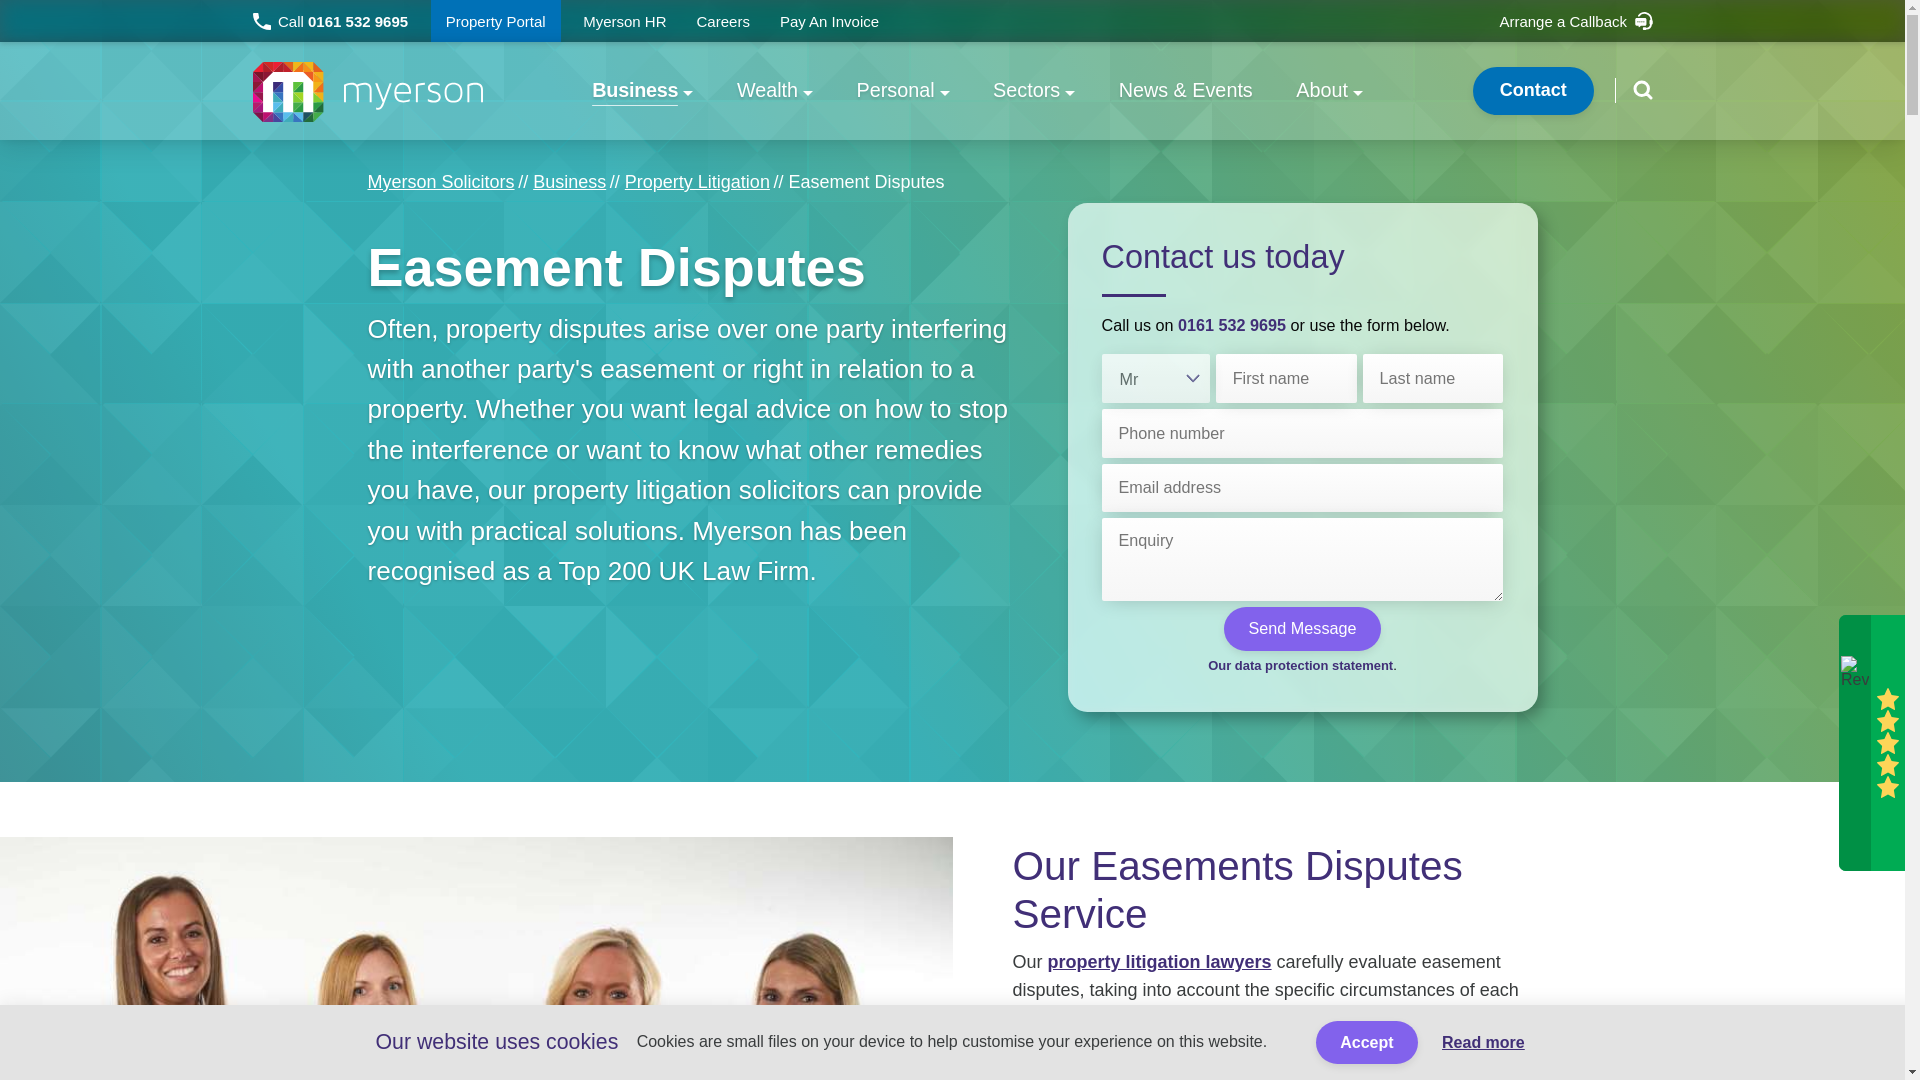 This screenshot has width=1920, height=1080. Describe the element at coordinates (1232, 324) in the screenshot. I see `0161 532 9695` at that location.